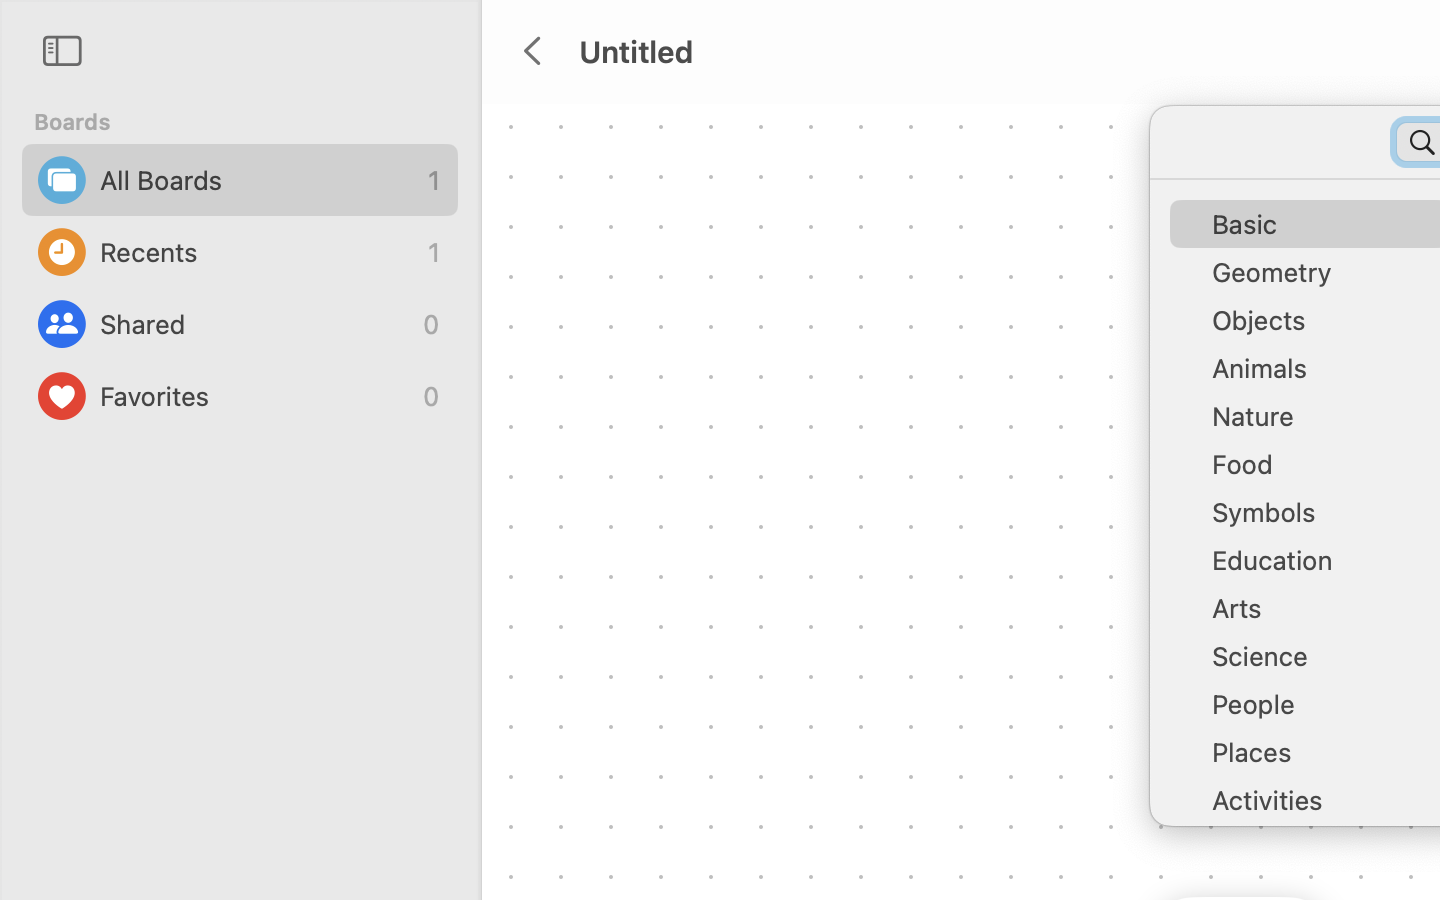  What do you see at coordinates (259, 252) in the screenshot?
I see `Recents` at bounding box center [259, 252].